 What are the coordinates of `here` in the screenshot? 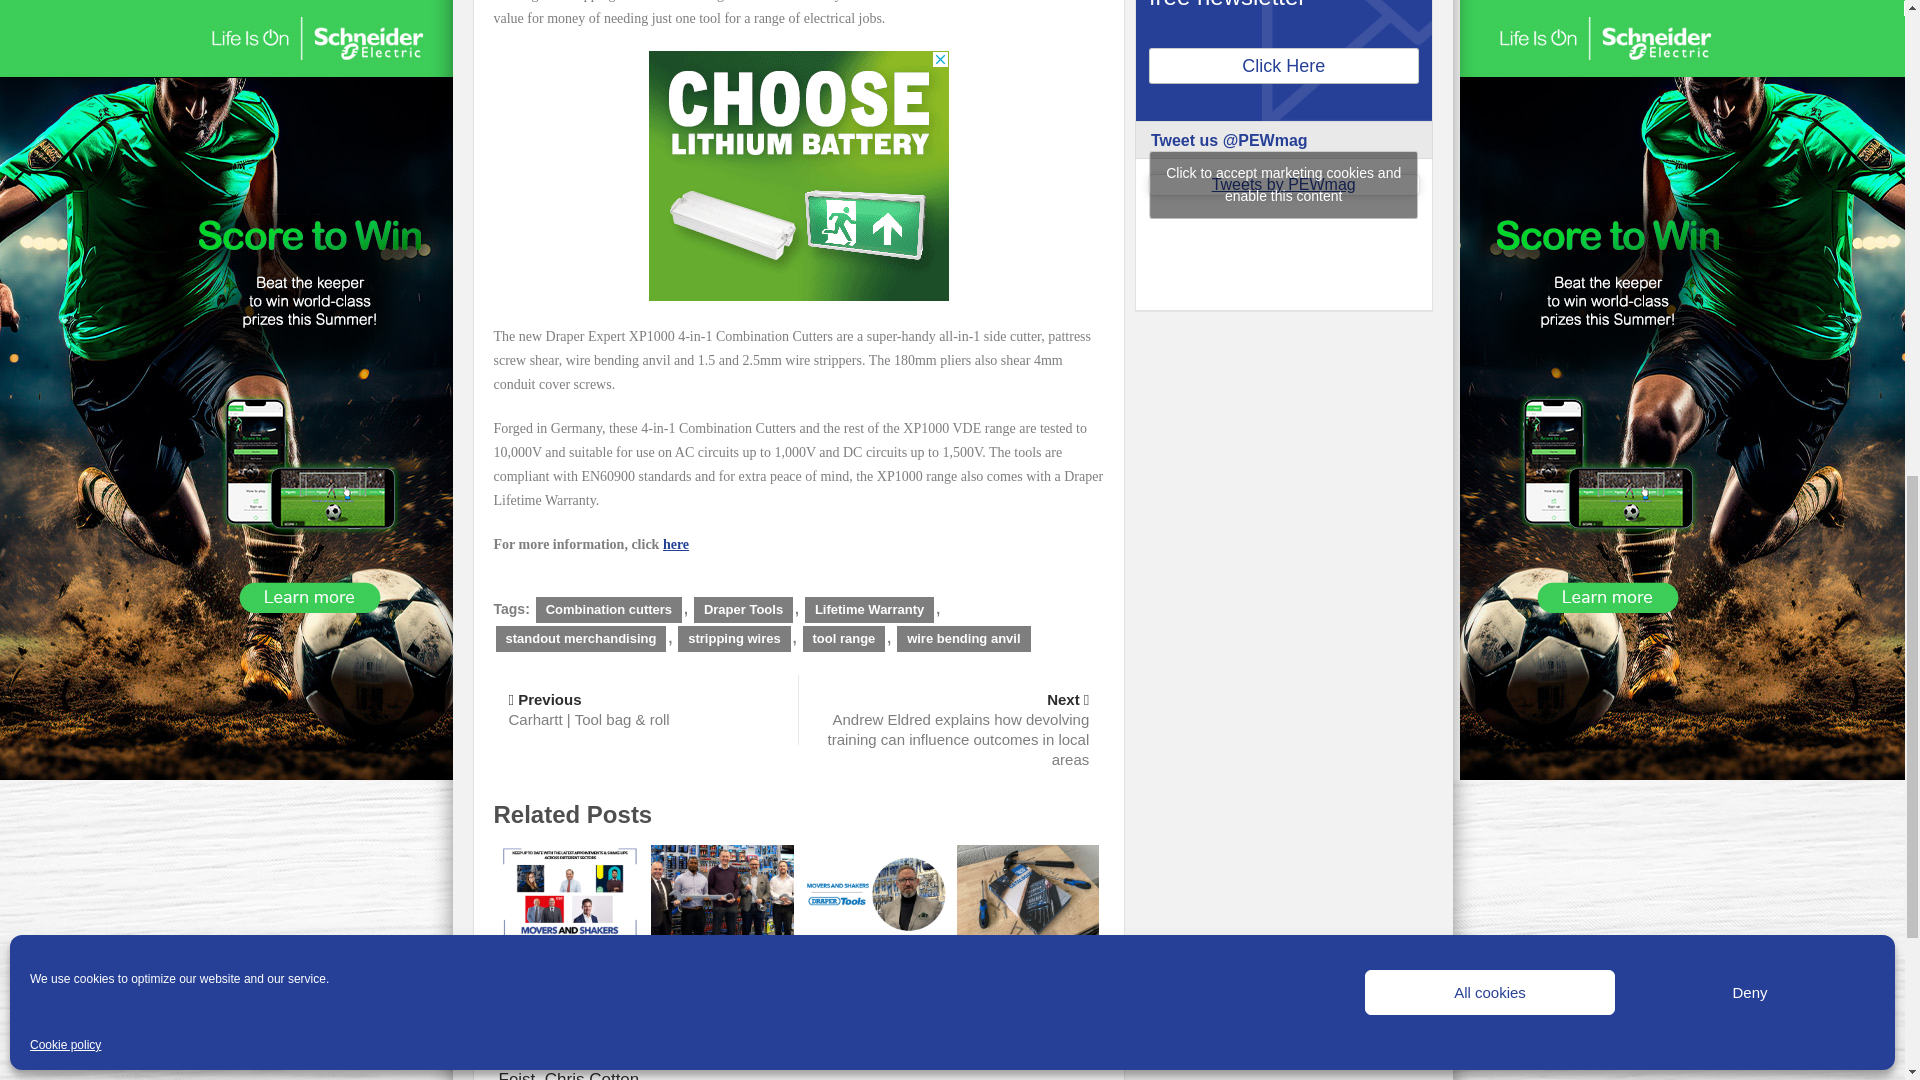 It's located at (676, 544).